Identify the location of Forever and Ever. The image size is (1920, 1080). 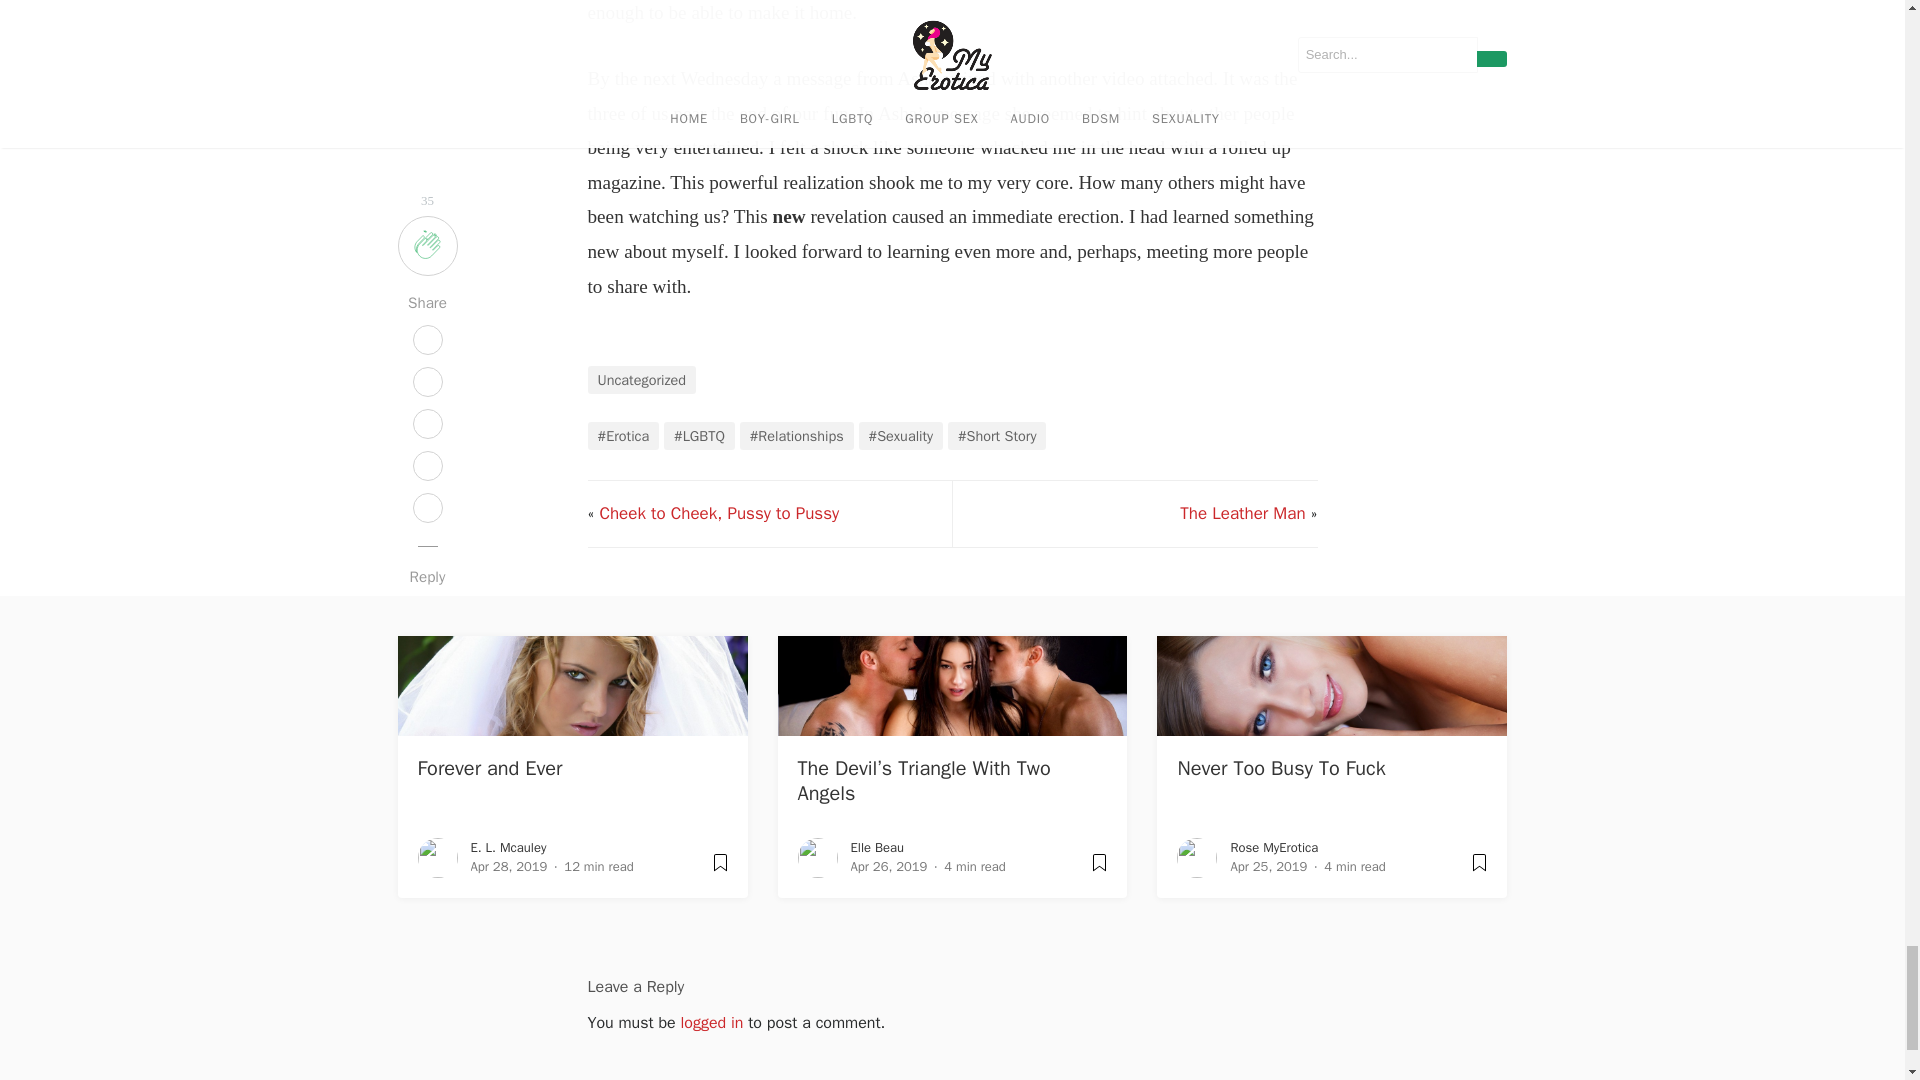
(490, 768).